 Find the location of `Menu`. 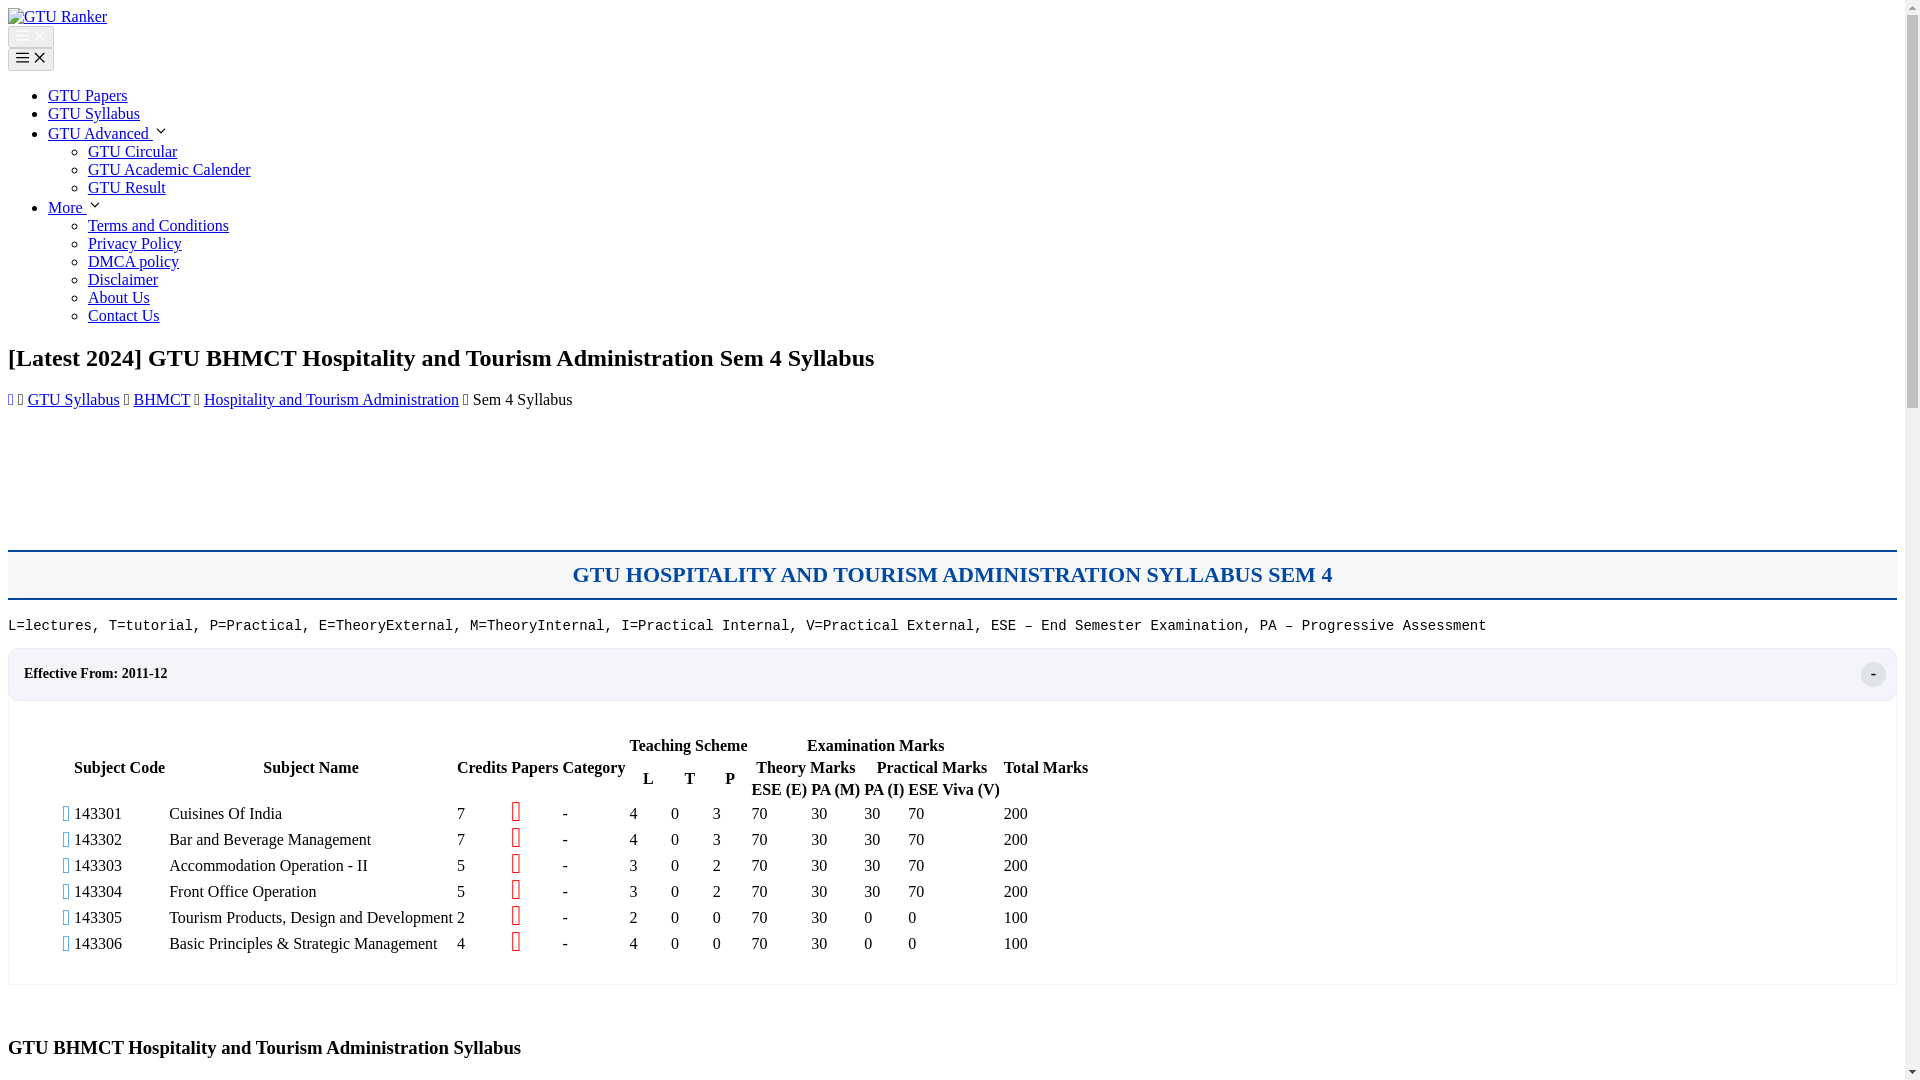

Menu is located at coordinates (30, 58).